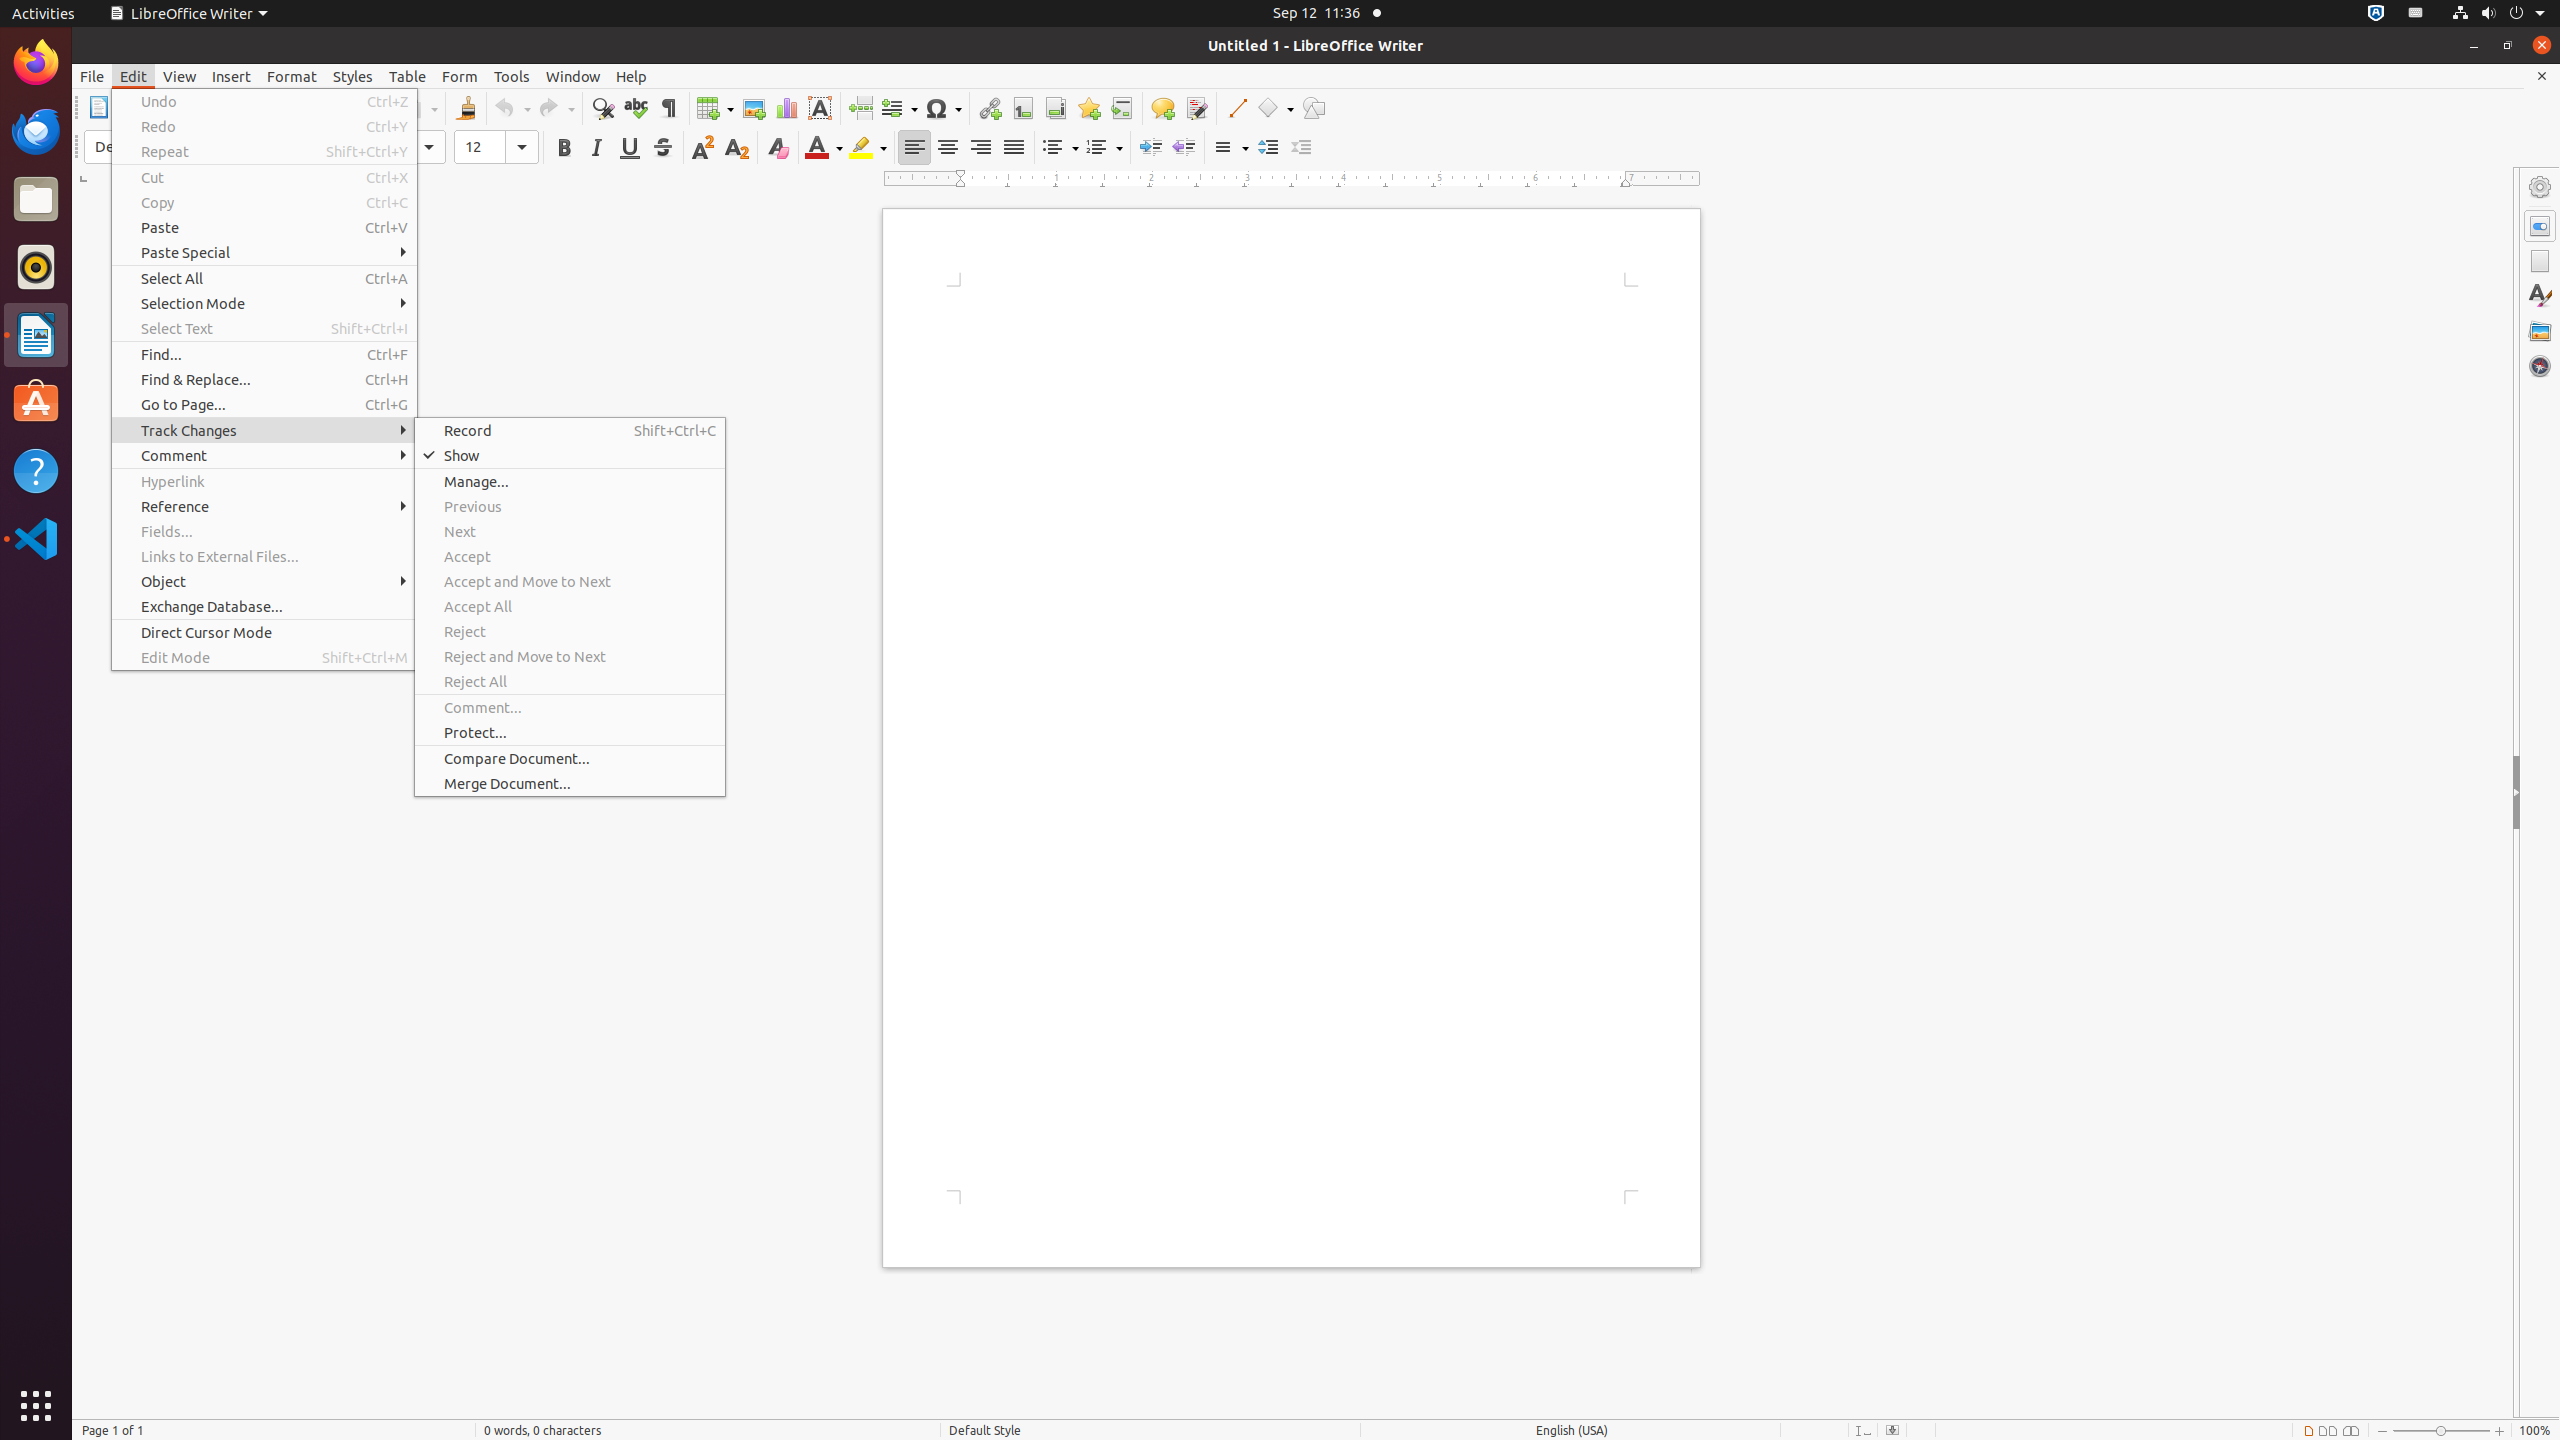 This screenshot has width=2560, height=1440. I want to click on Styles, so click(2540, 296).